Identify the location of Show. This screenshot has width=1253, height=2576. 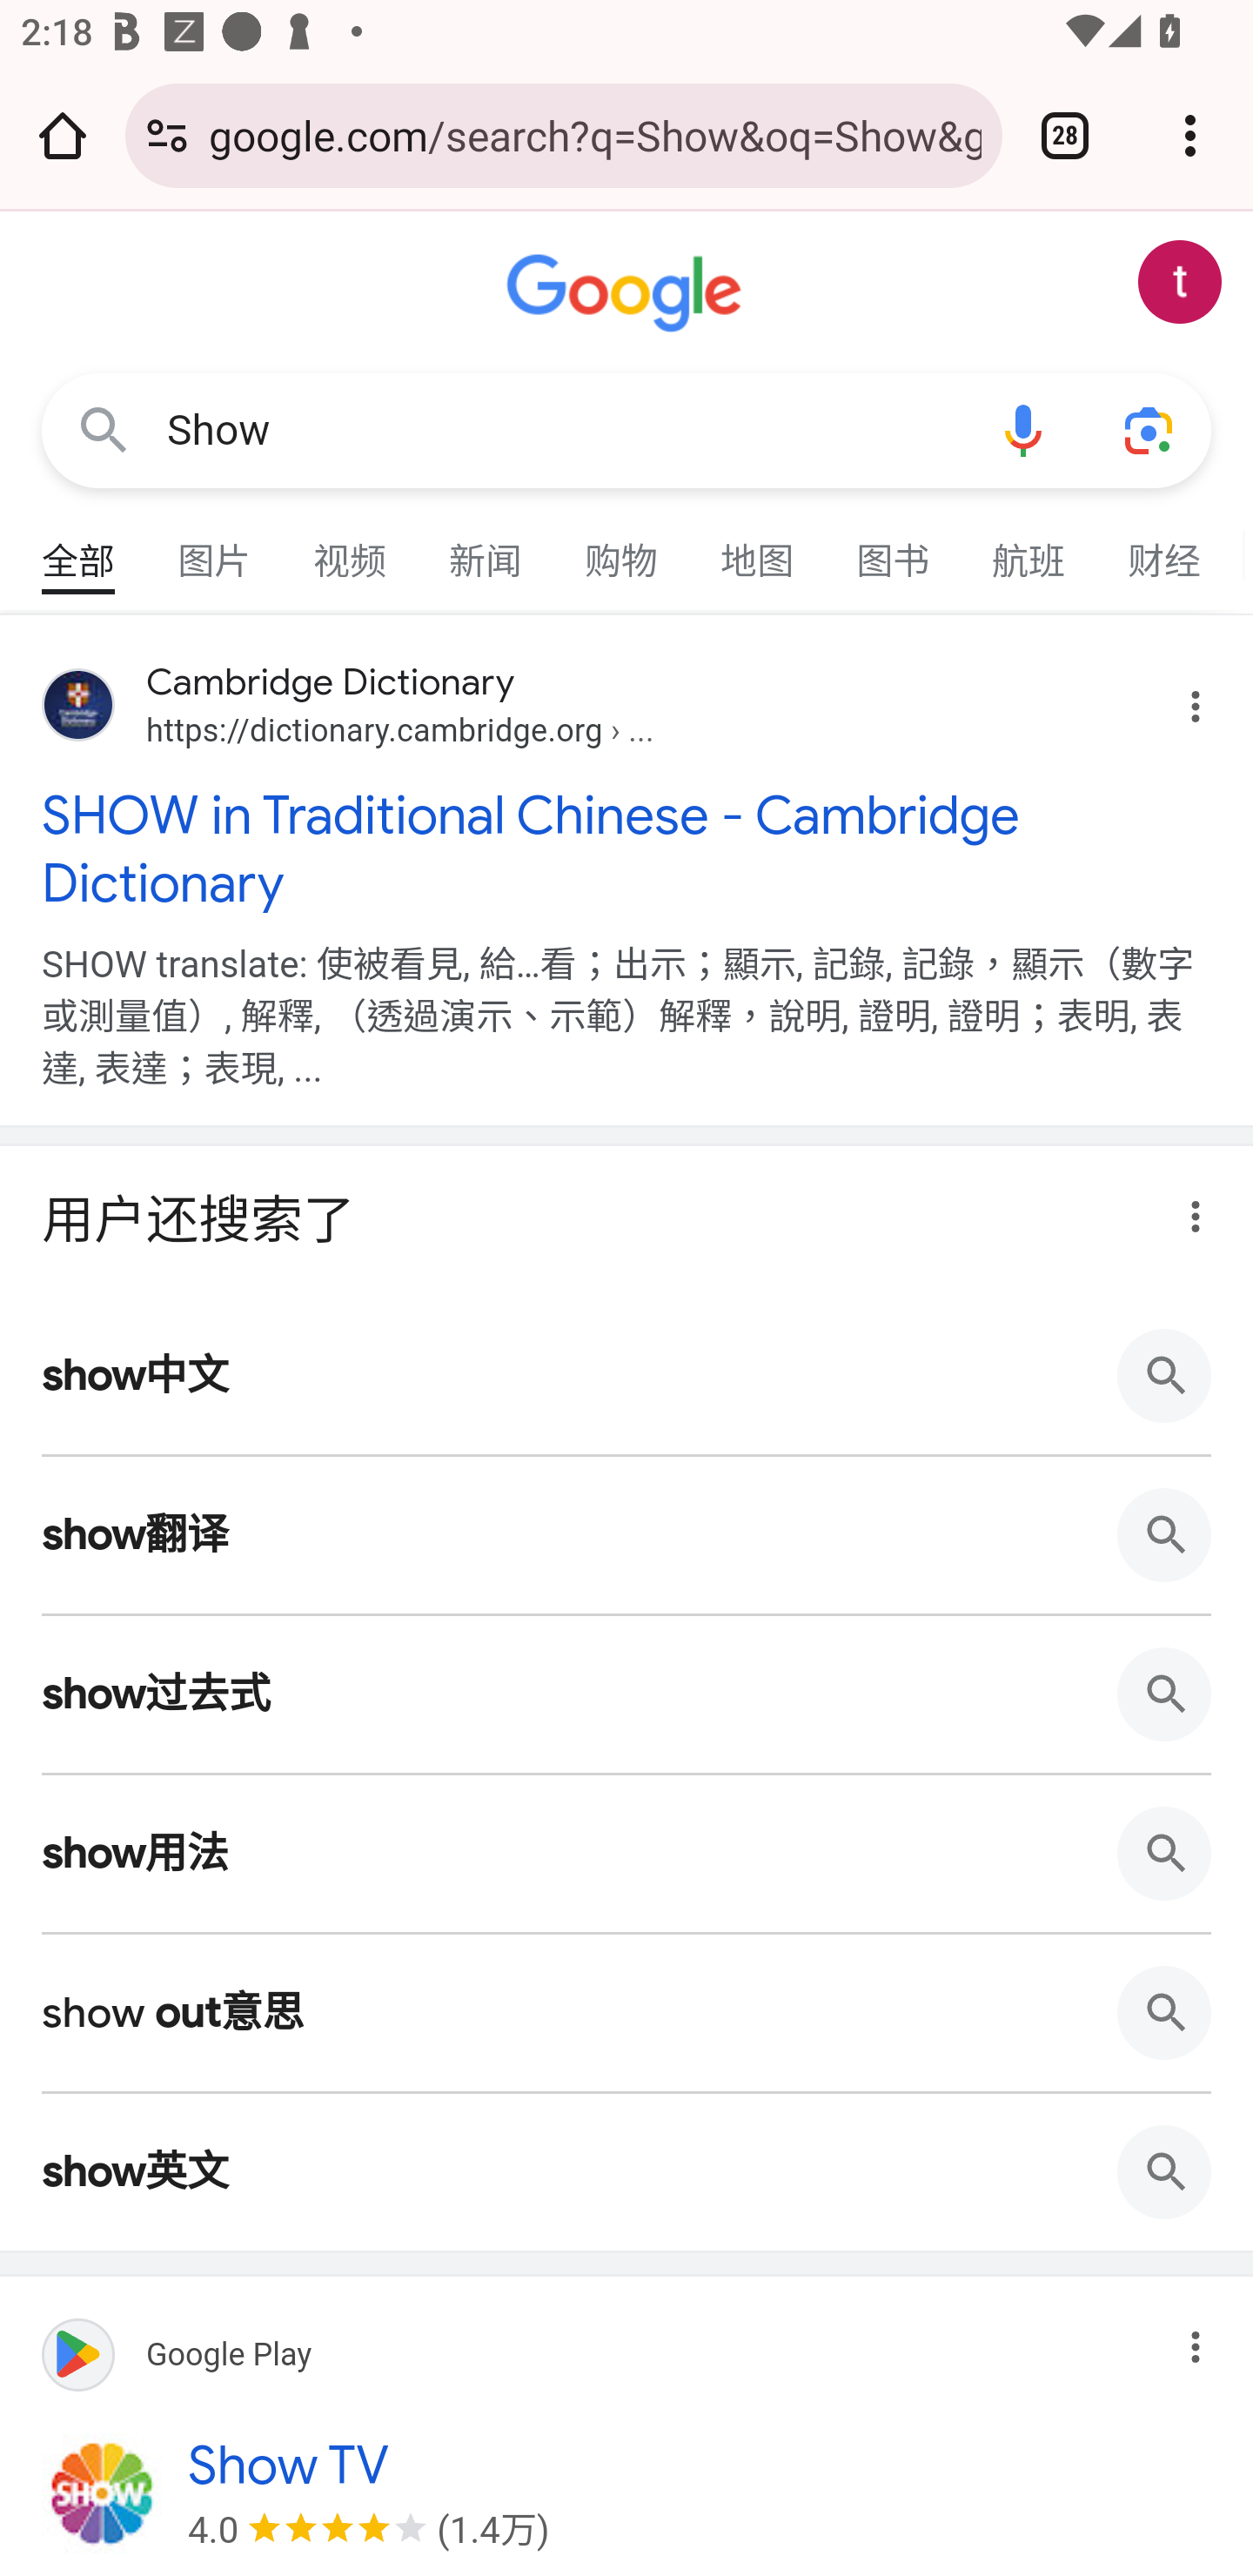
(564, 430).